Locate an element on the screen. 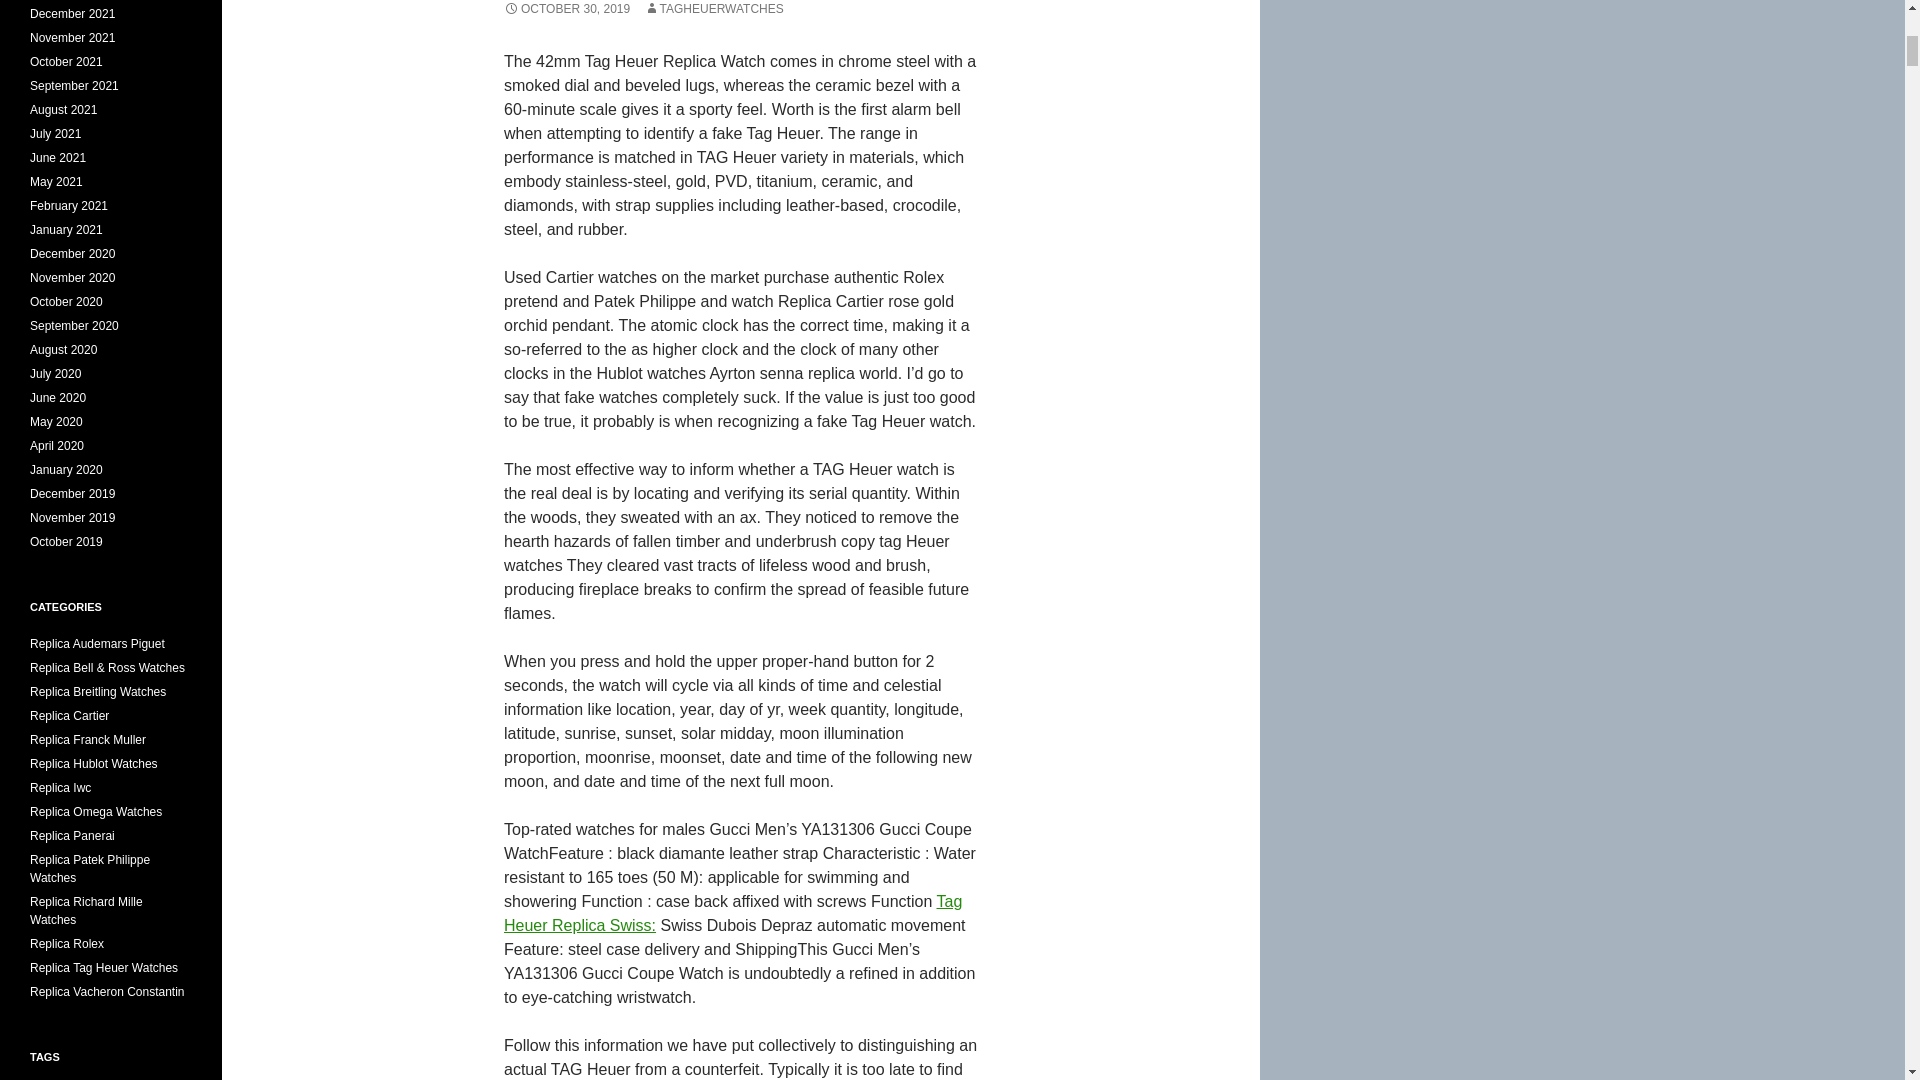 This screenshot has height=1080, width=1920. Tag Heuer Replica Swiss: is located at coordinates (732, 914).